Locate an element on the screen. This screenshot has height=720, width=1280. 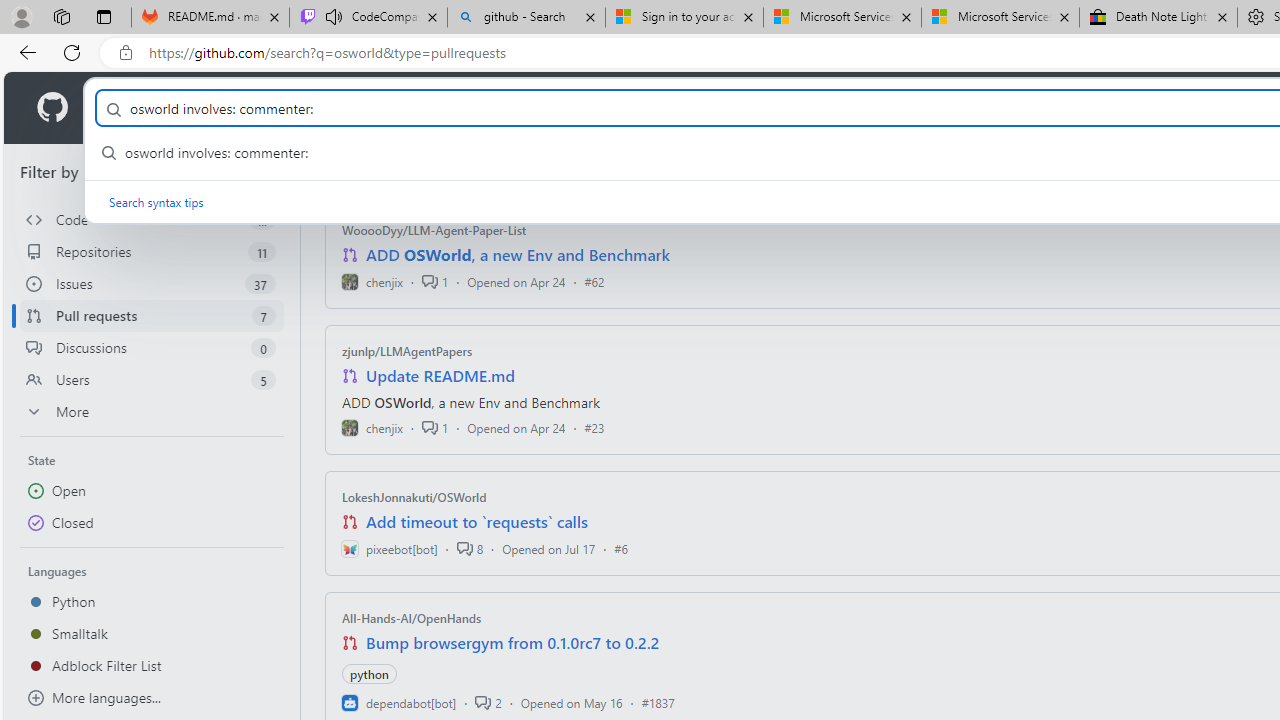
Add timeout to `requests` calls is located at coordinates (476, 522).